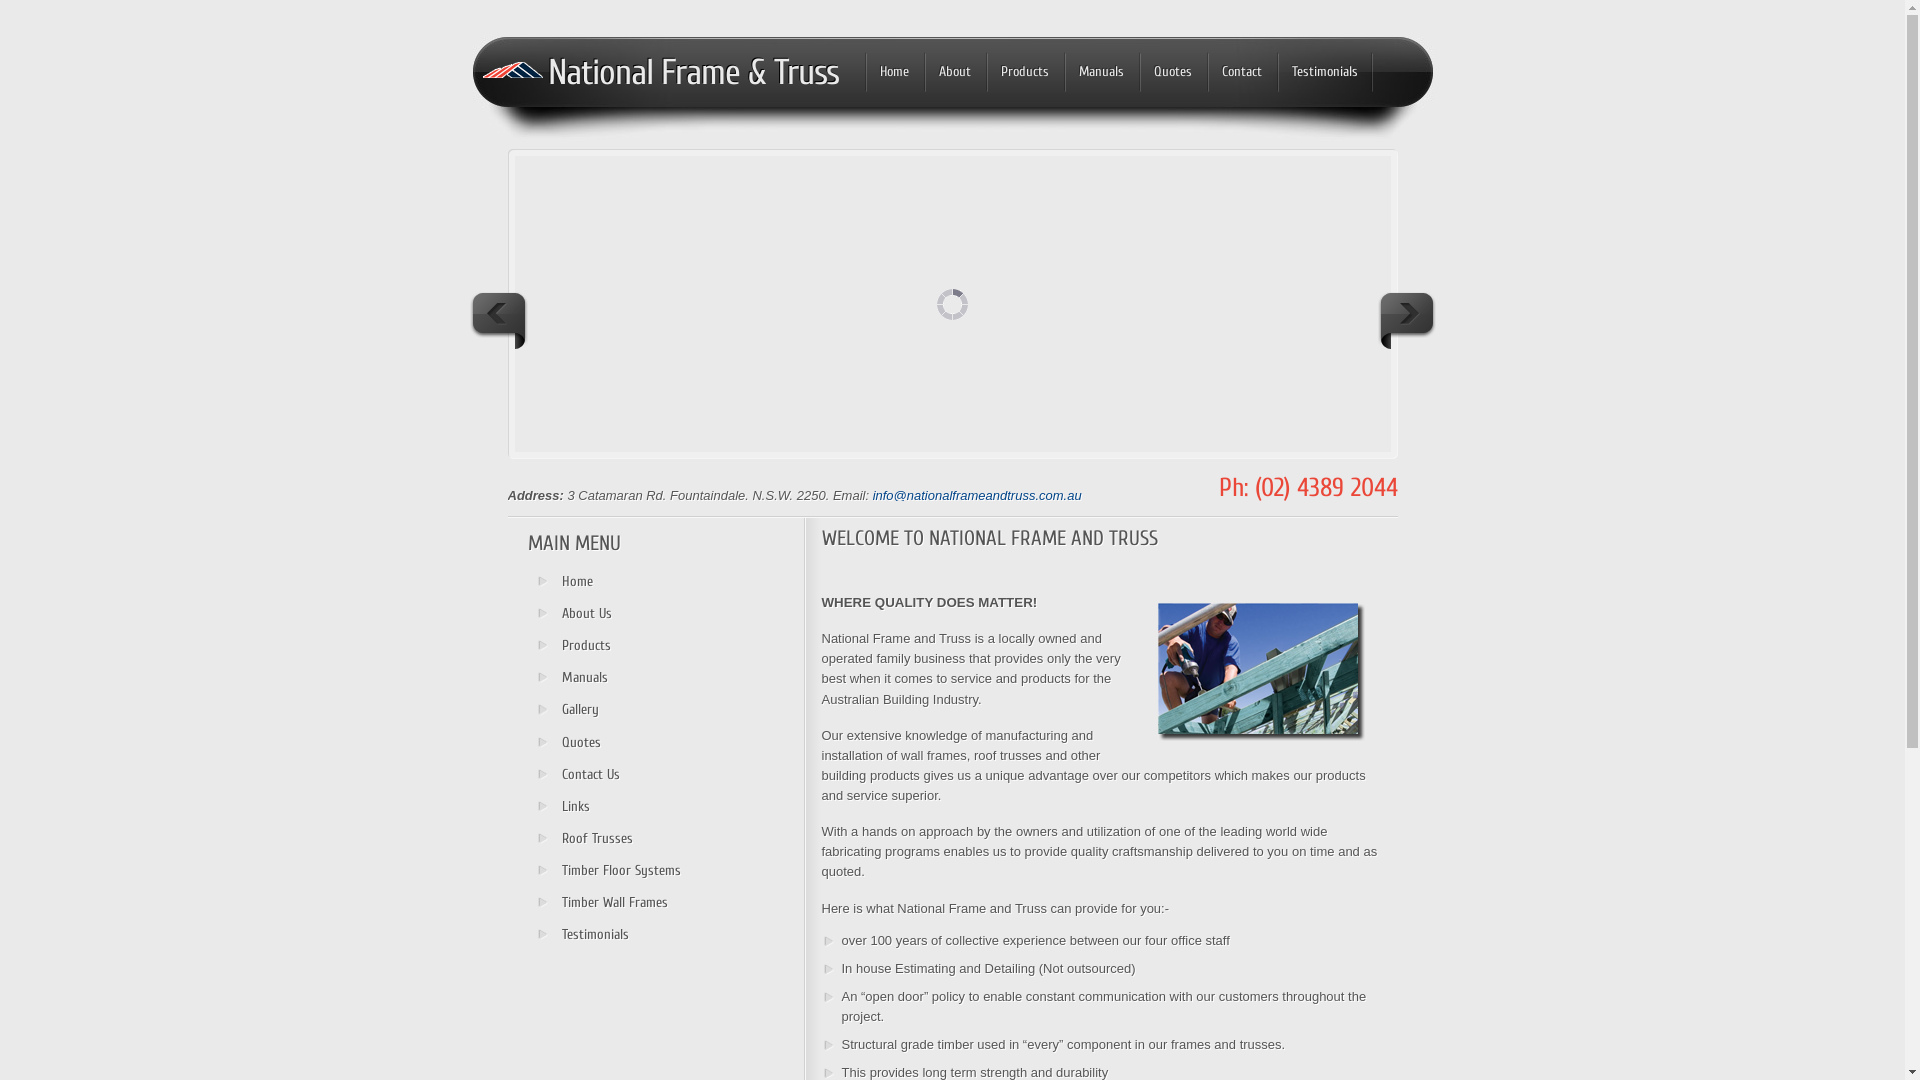  Describe the element at coordinates (618, 710) in the screenshot. I see `Gallery` at that location.